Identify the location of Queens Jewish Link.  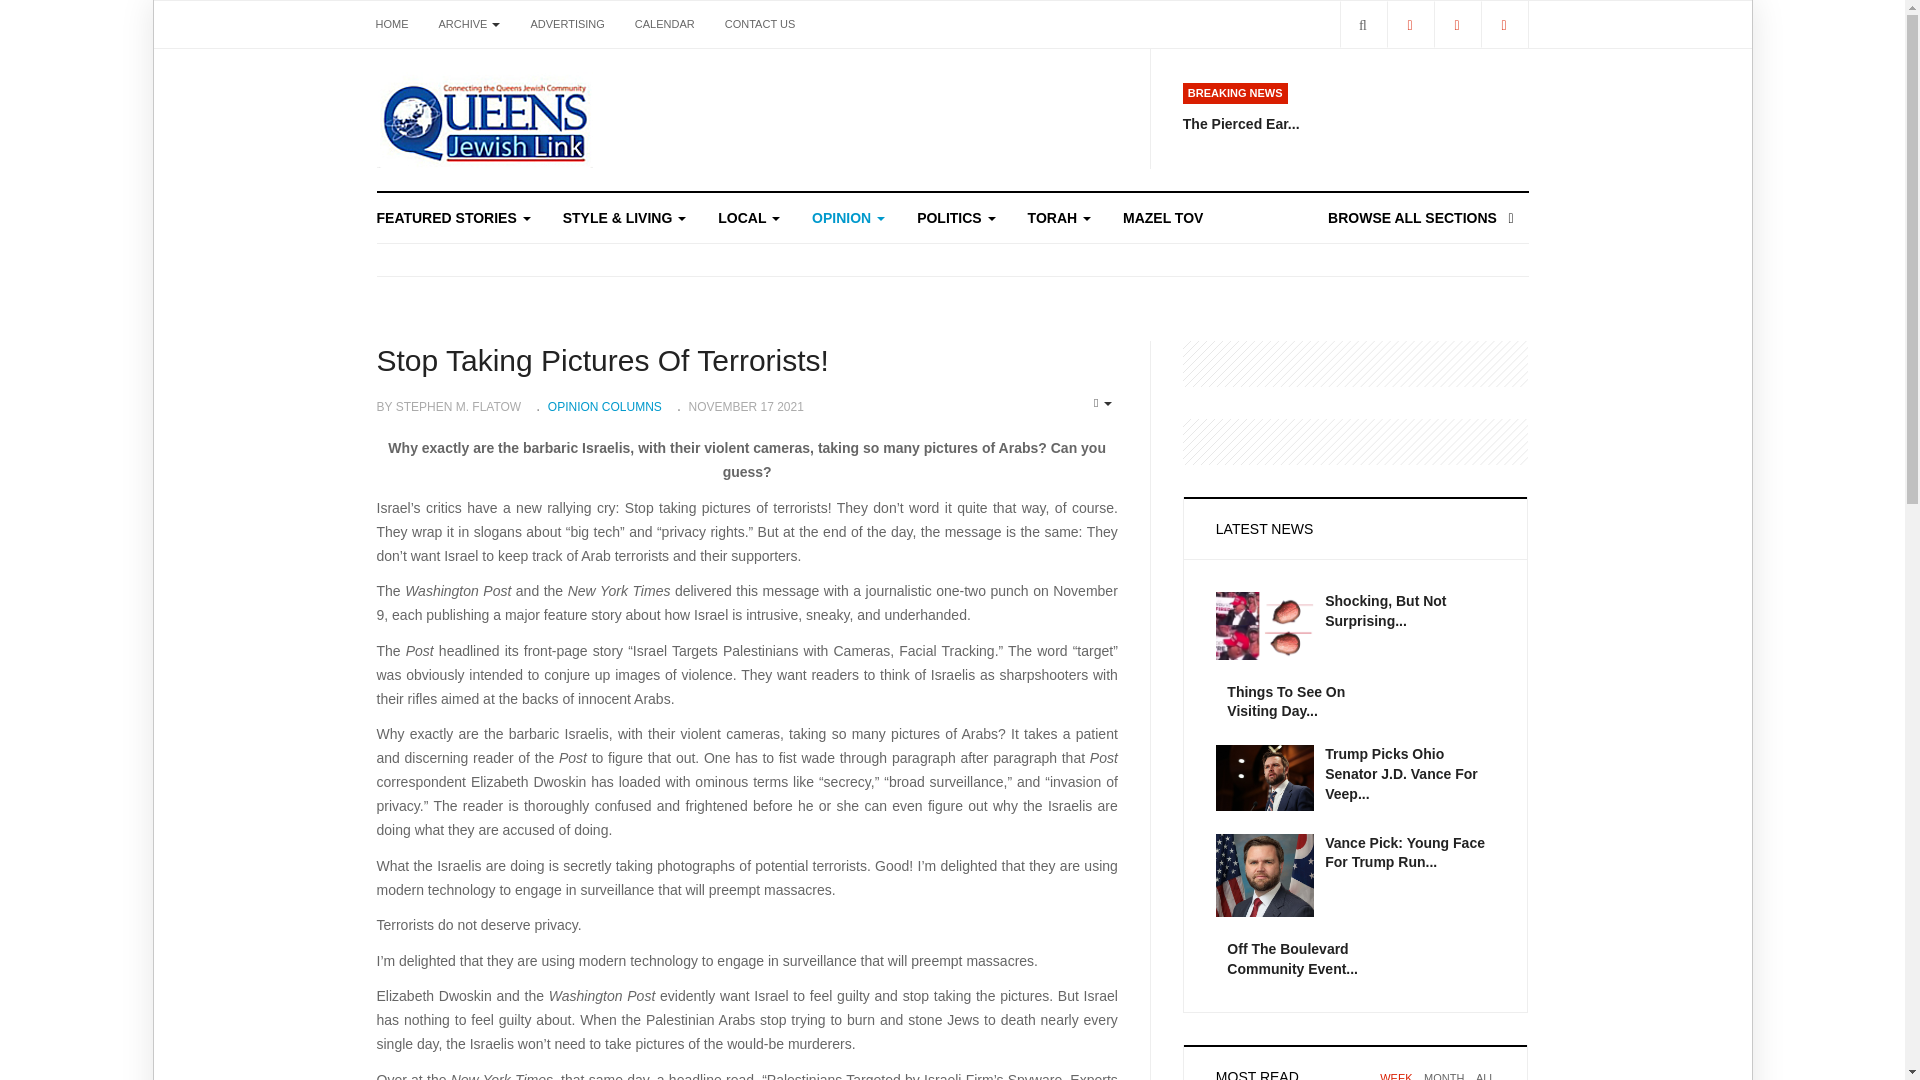
(484, 120).